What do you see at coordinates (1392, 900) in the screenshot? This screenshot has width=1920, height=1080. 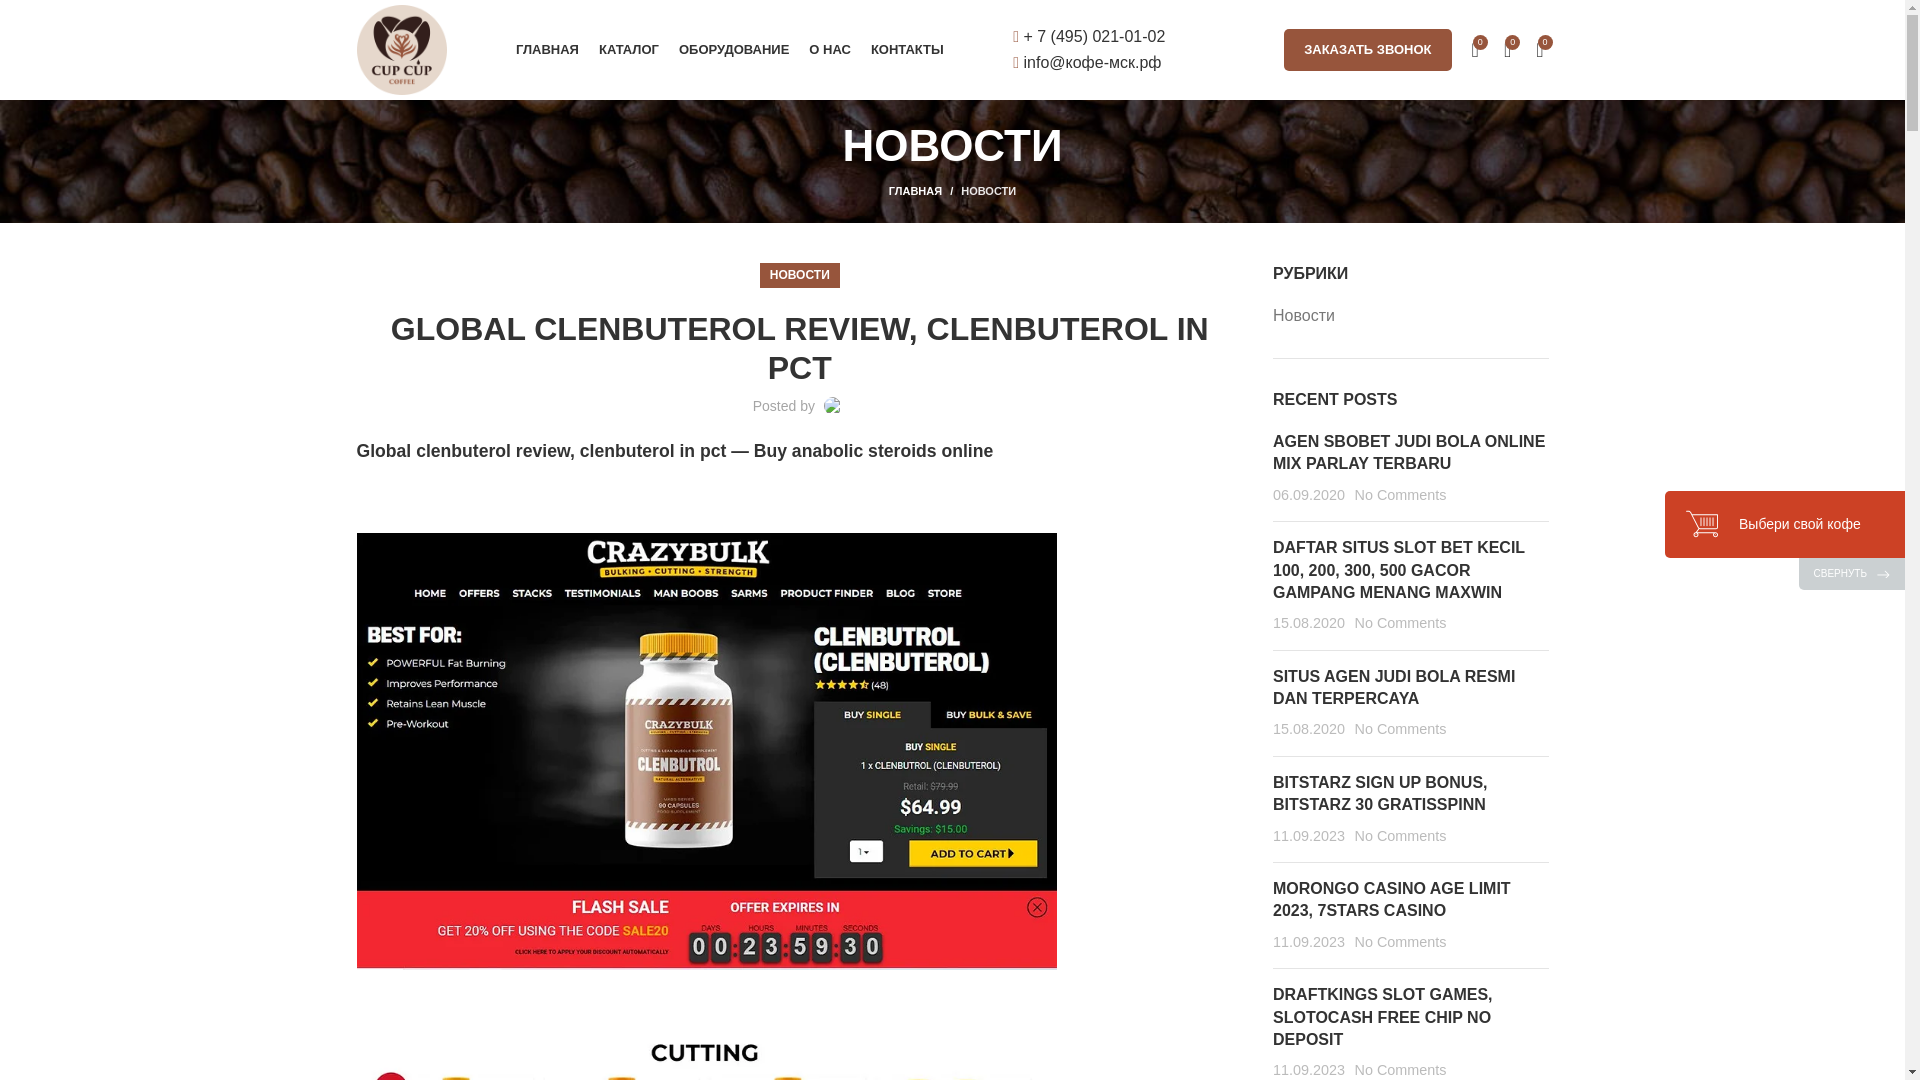 I see `Permalink to Morongo casino age limit 2023, 7stars casino` at bounding box center [1392, 900].